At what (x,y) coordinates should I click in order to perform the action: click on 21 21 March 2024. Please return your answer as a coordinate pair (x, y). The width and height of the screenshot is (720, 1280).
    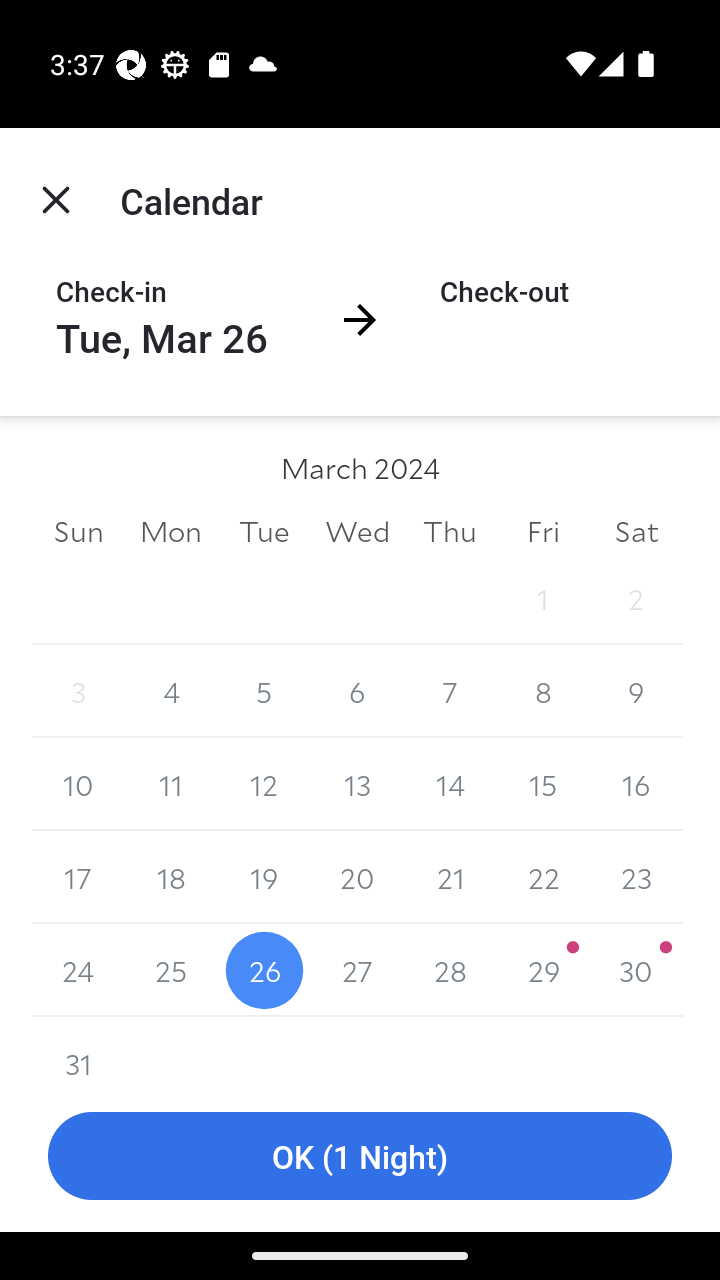
    Looking at the image, I should click on (450, 877).